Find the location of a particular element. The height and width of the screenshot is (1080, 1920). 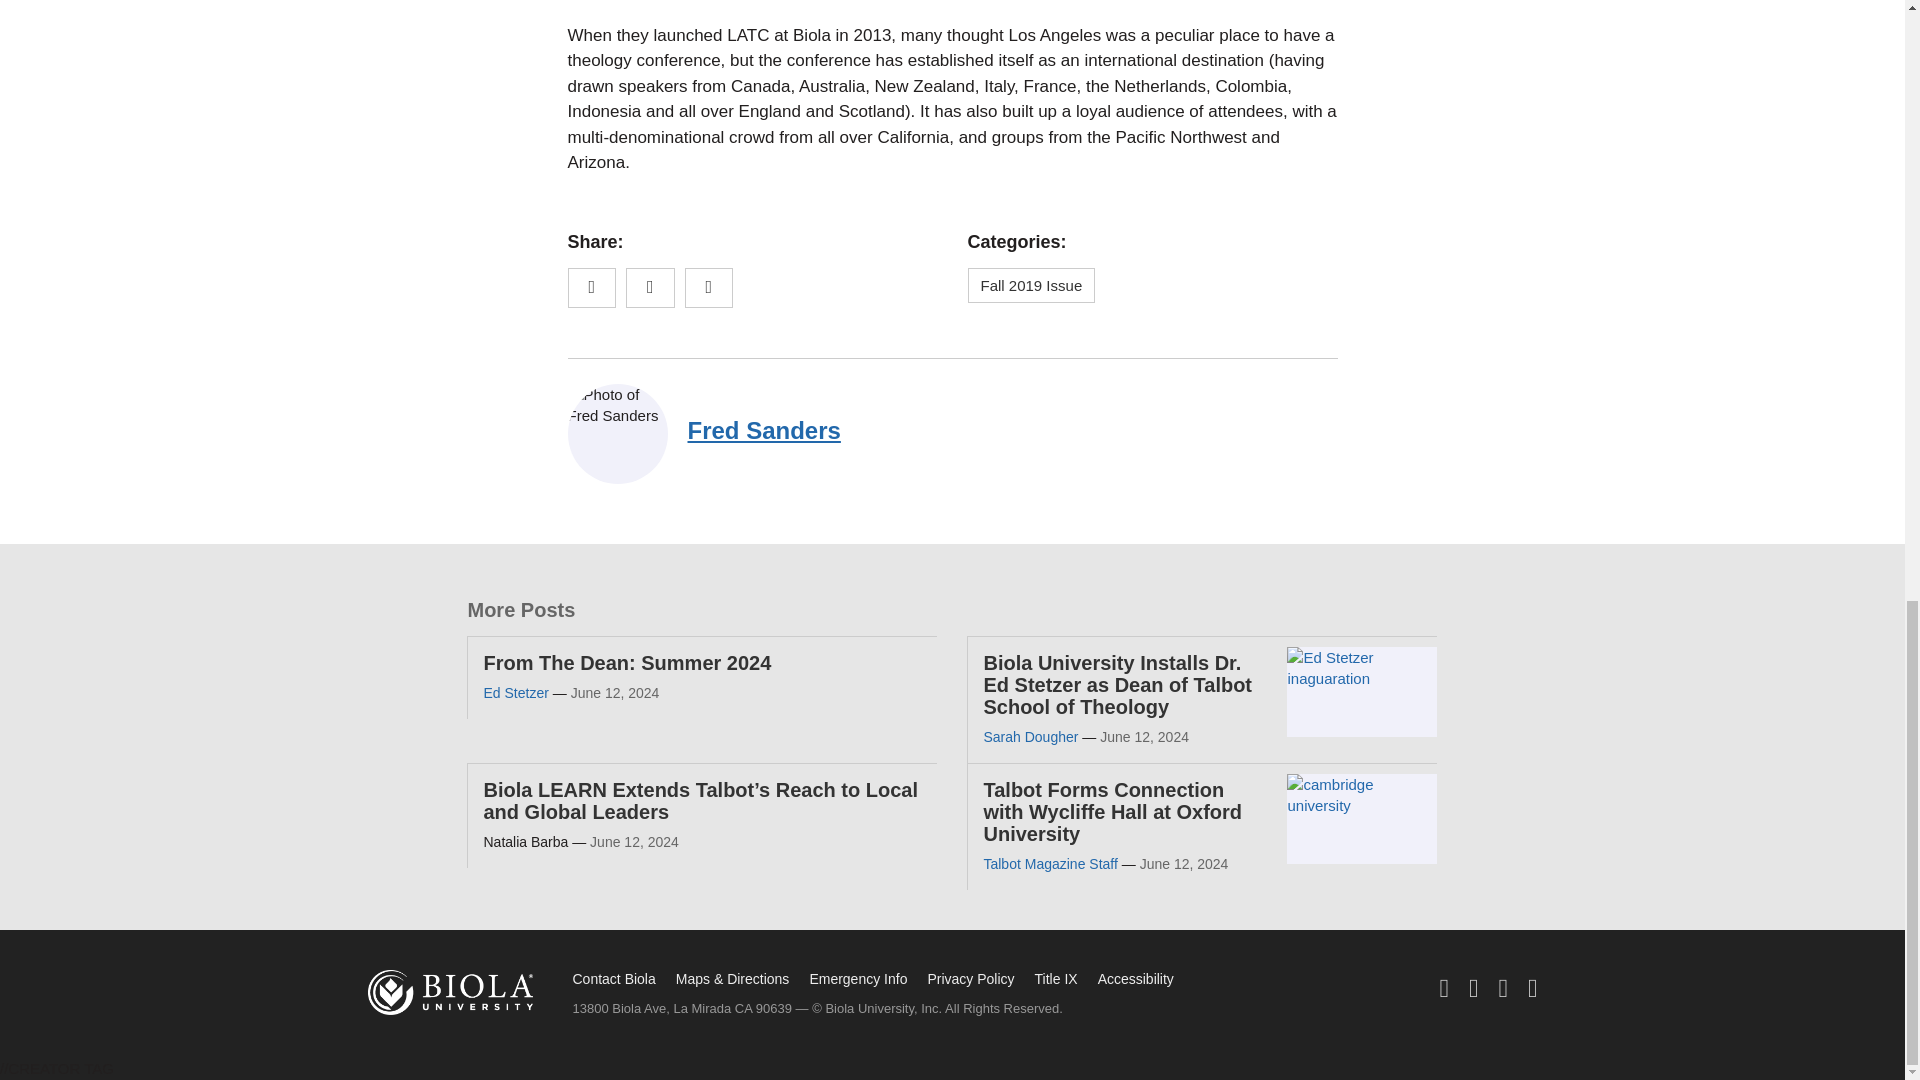

Contact Biola is located at coordinates (613, 978).